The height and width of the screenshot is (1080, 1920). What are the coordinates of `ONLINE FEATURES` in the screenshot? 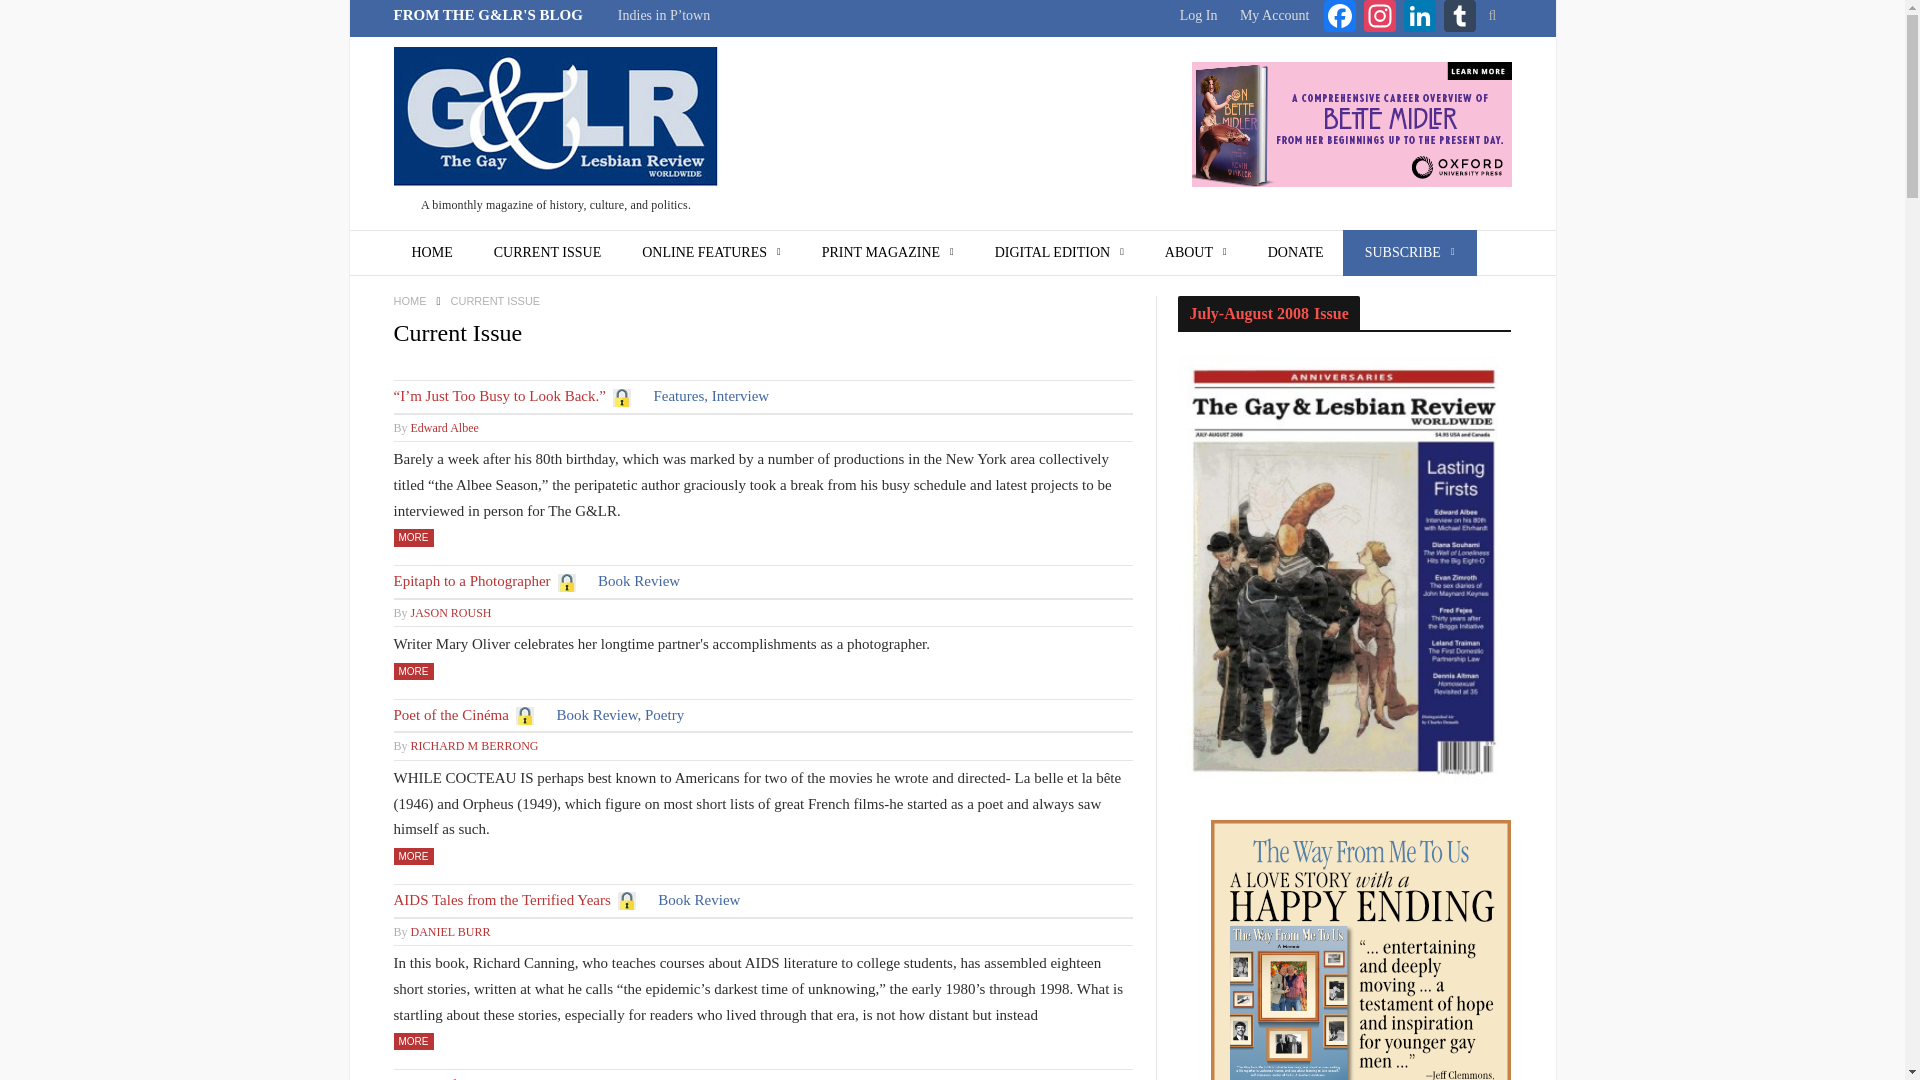 It's located at (711, 253).